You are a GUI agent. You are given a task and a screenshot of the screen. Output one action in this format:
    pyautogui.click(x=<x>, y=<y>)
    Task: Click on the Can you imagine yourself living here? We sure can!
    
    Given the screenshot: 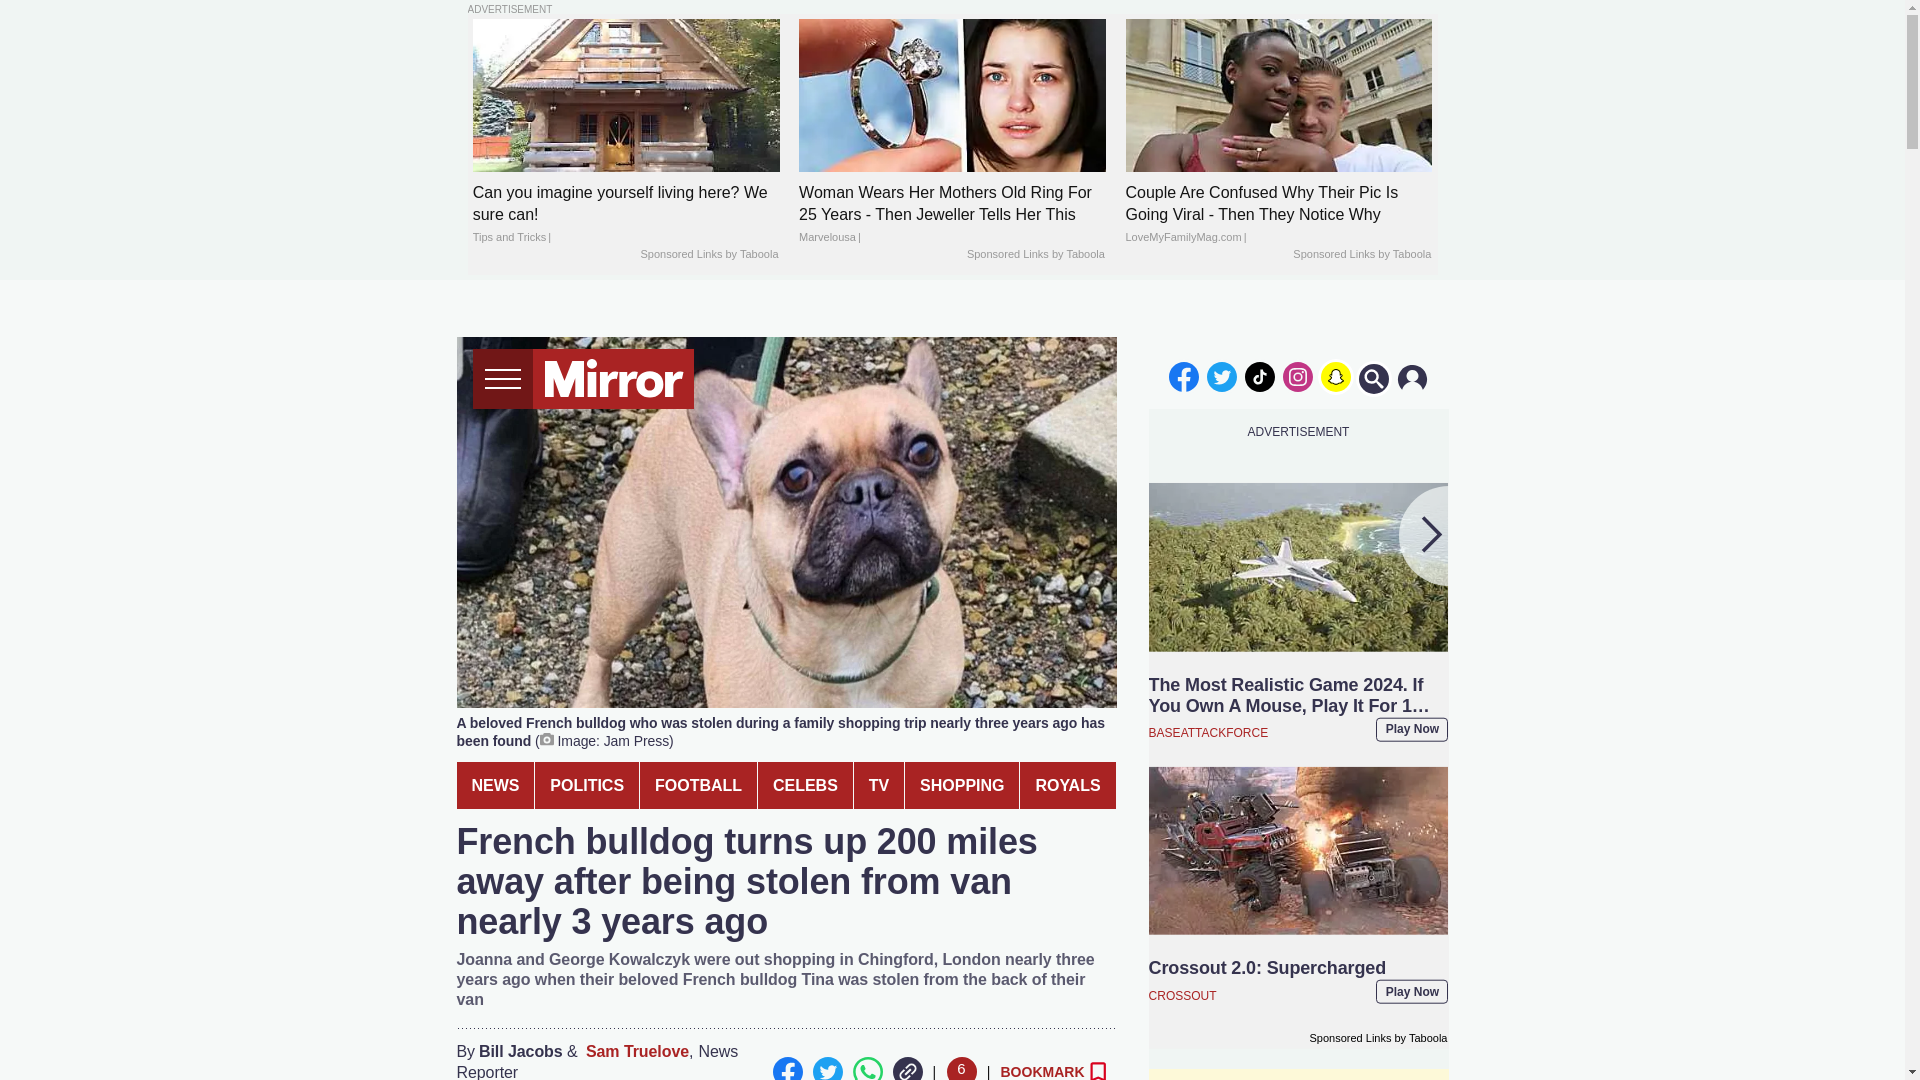 What is the action you would take?
    pyautogui.click(x=626, y=215)
    